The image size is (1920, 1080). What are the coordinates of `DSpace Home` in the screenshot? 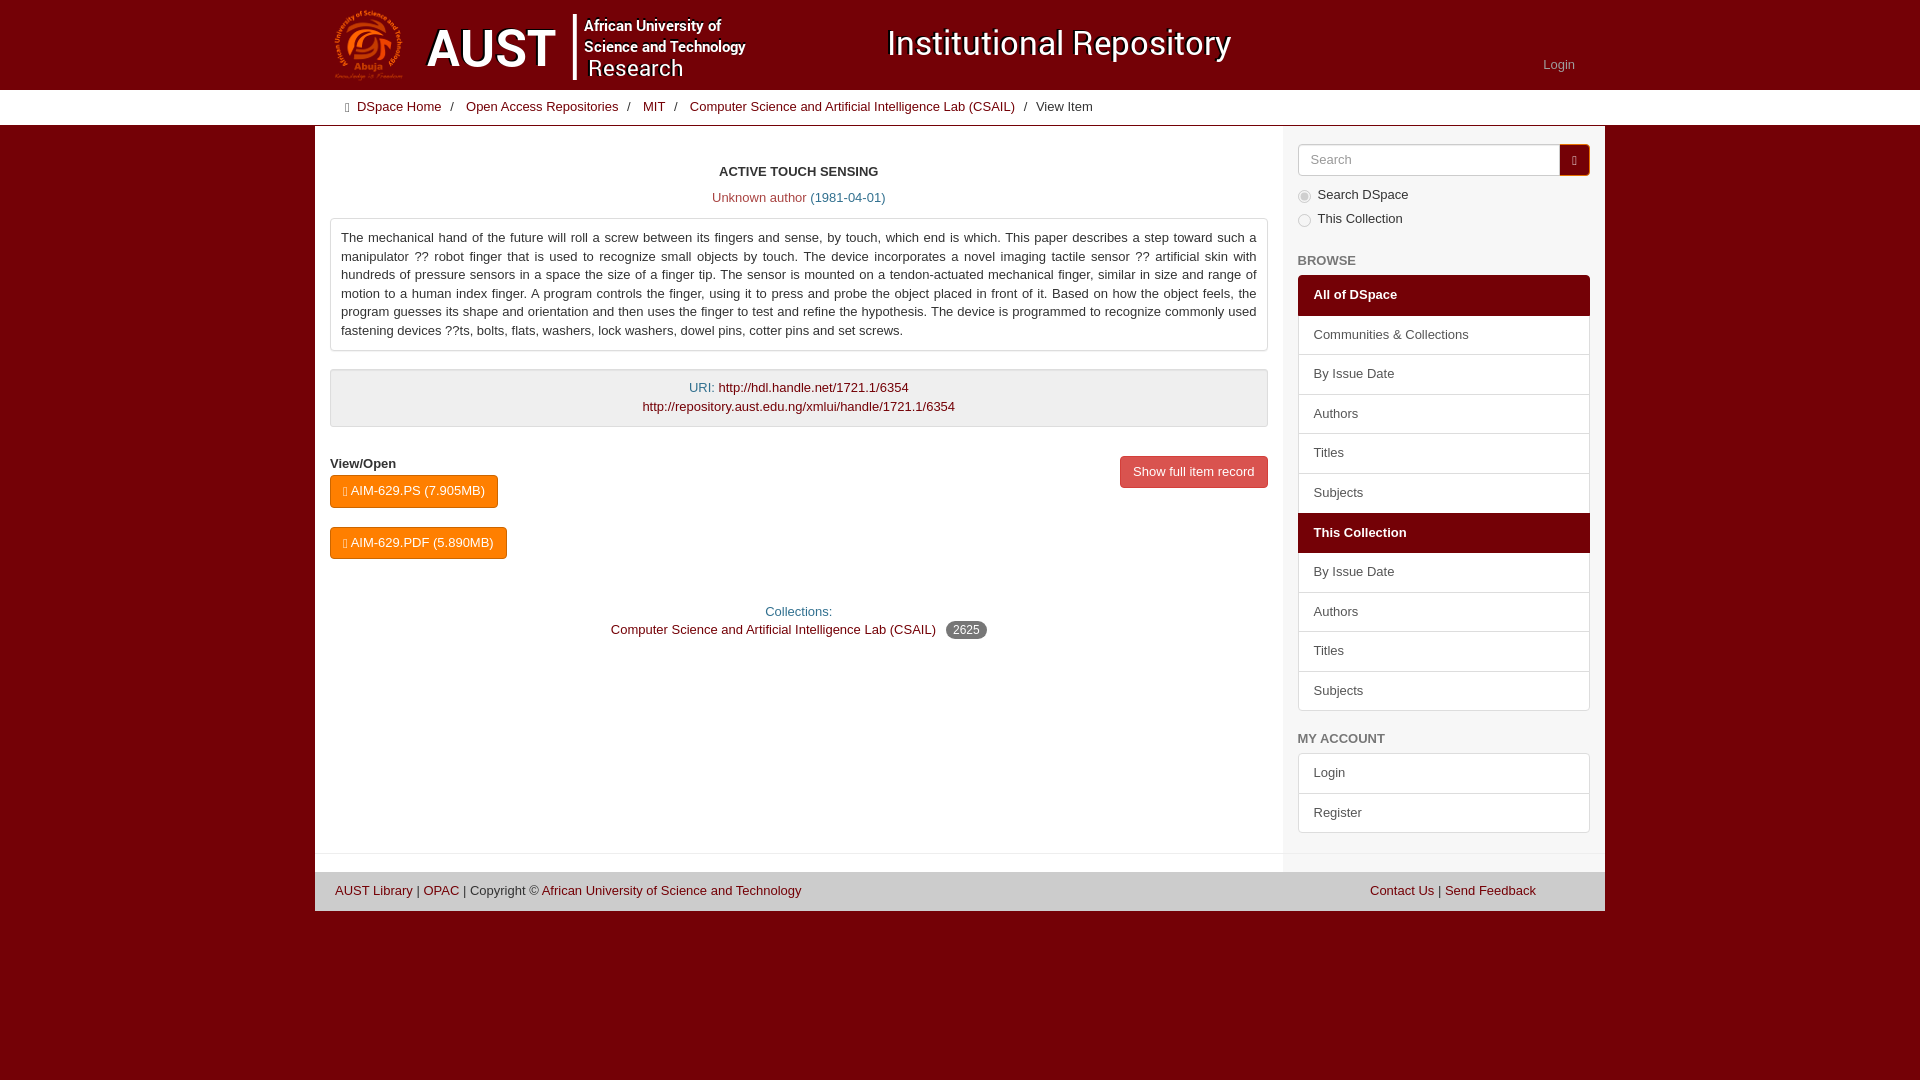 It's located at (399, 106).